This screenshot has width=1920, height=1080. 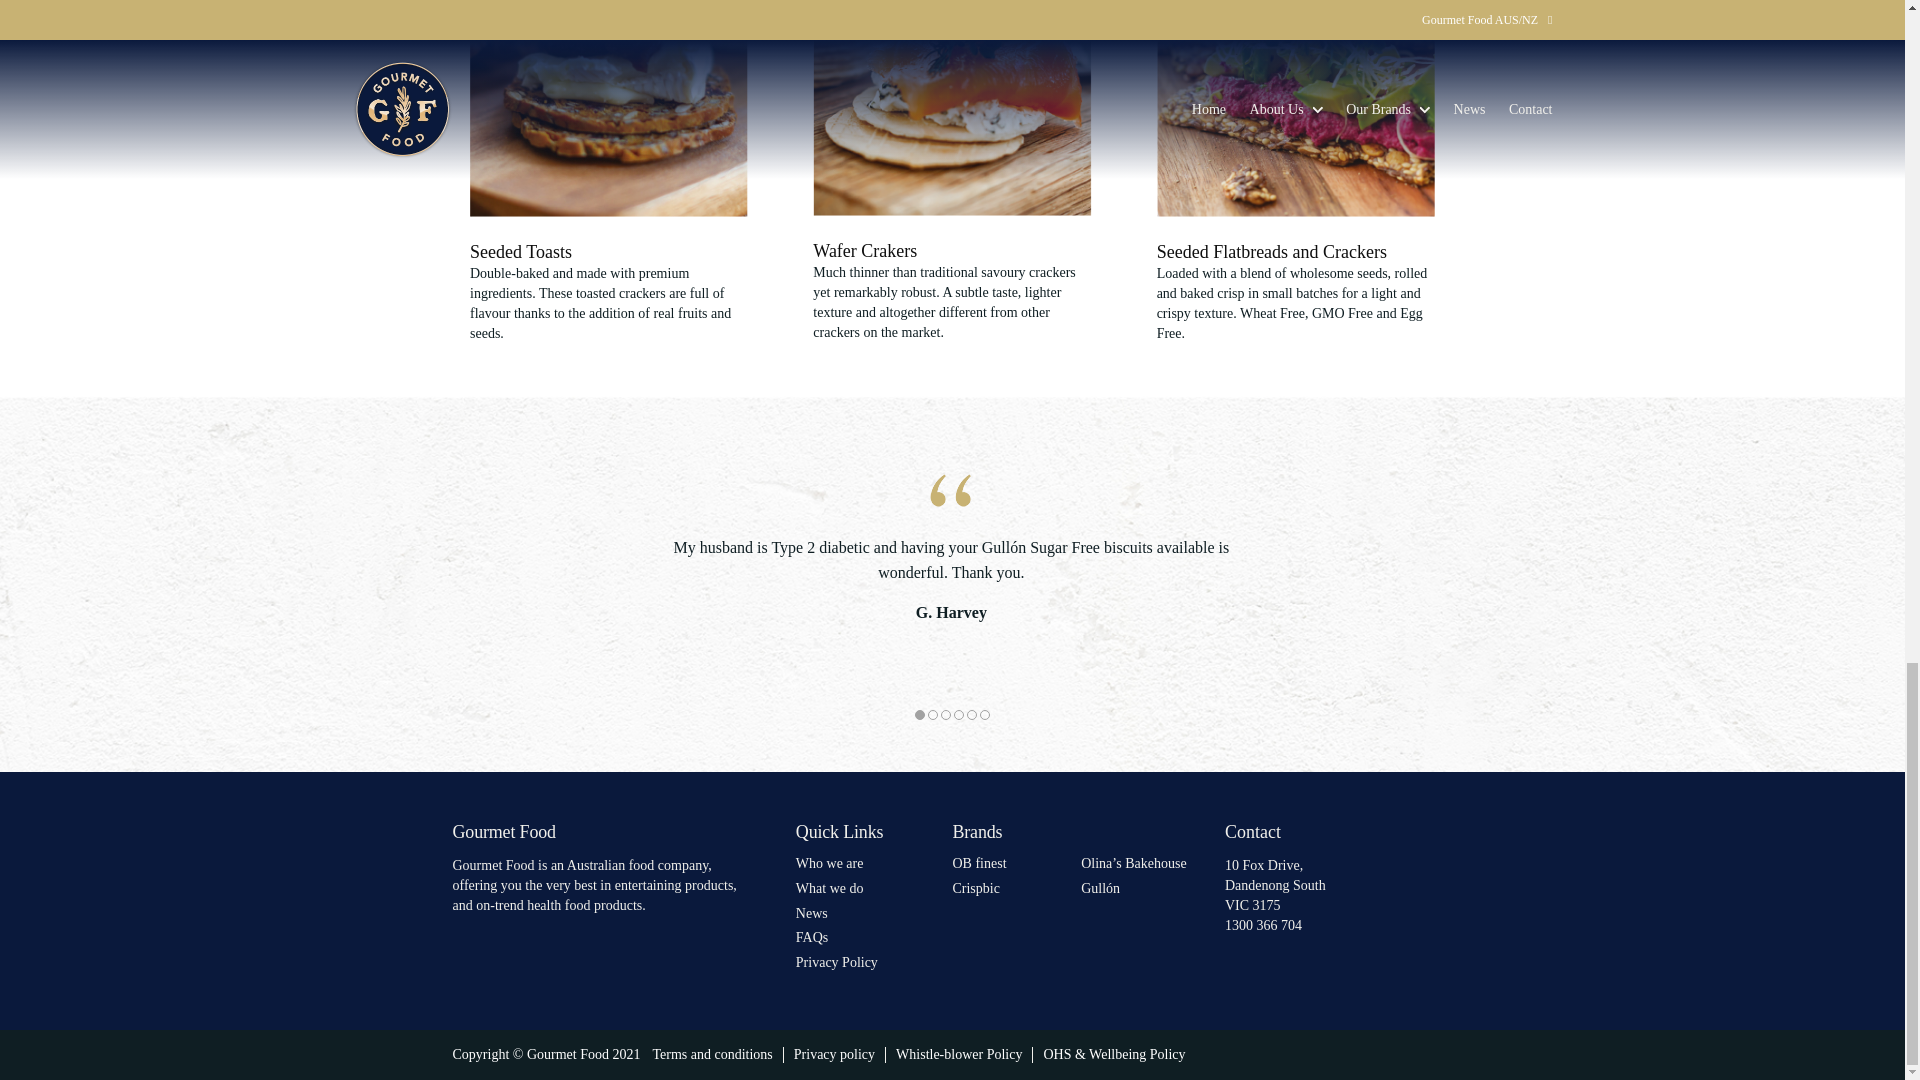 What do you see at coordinates (834, 1053) in the screenshot?
I see `Privacy policy` at bounding box center [834, 1053].